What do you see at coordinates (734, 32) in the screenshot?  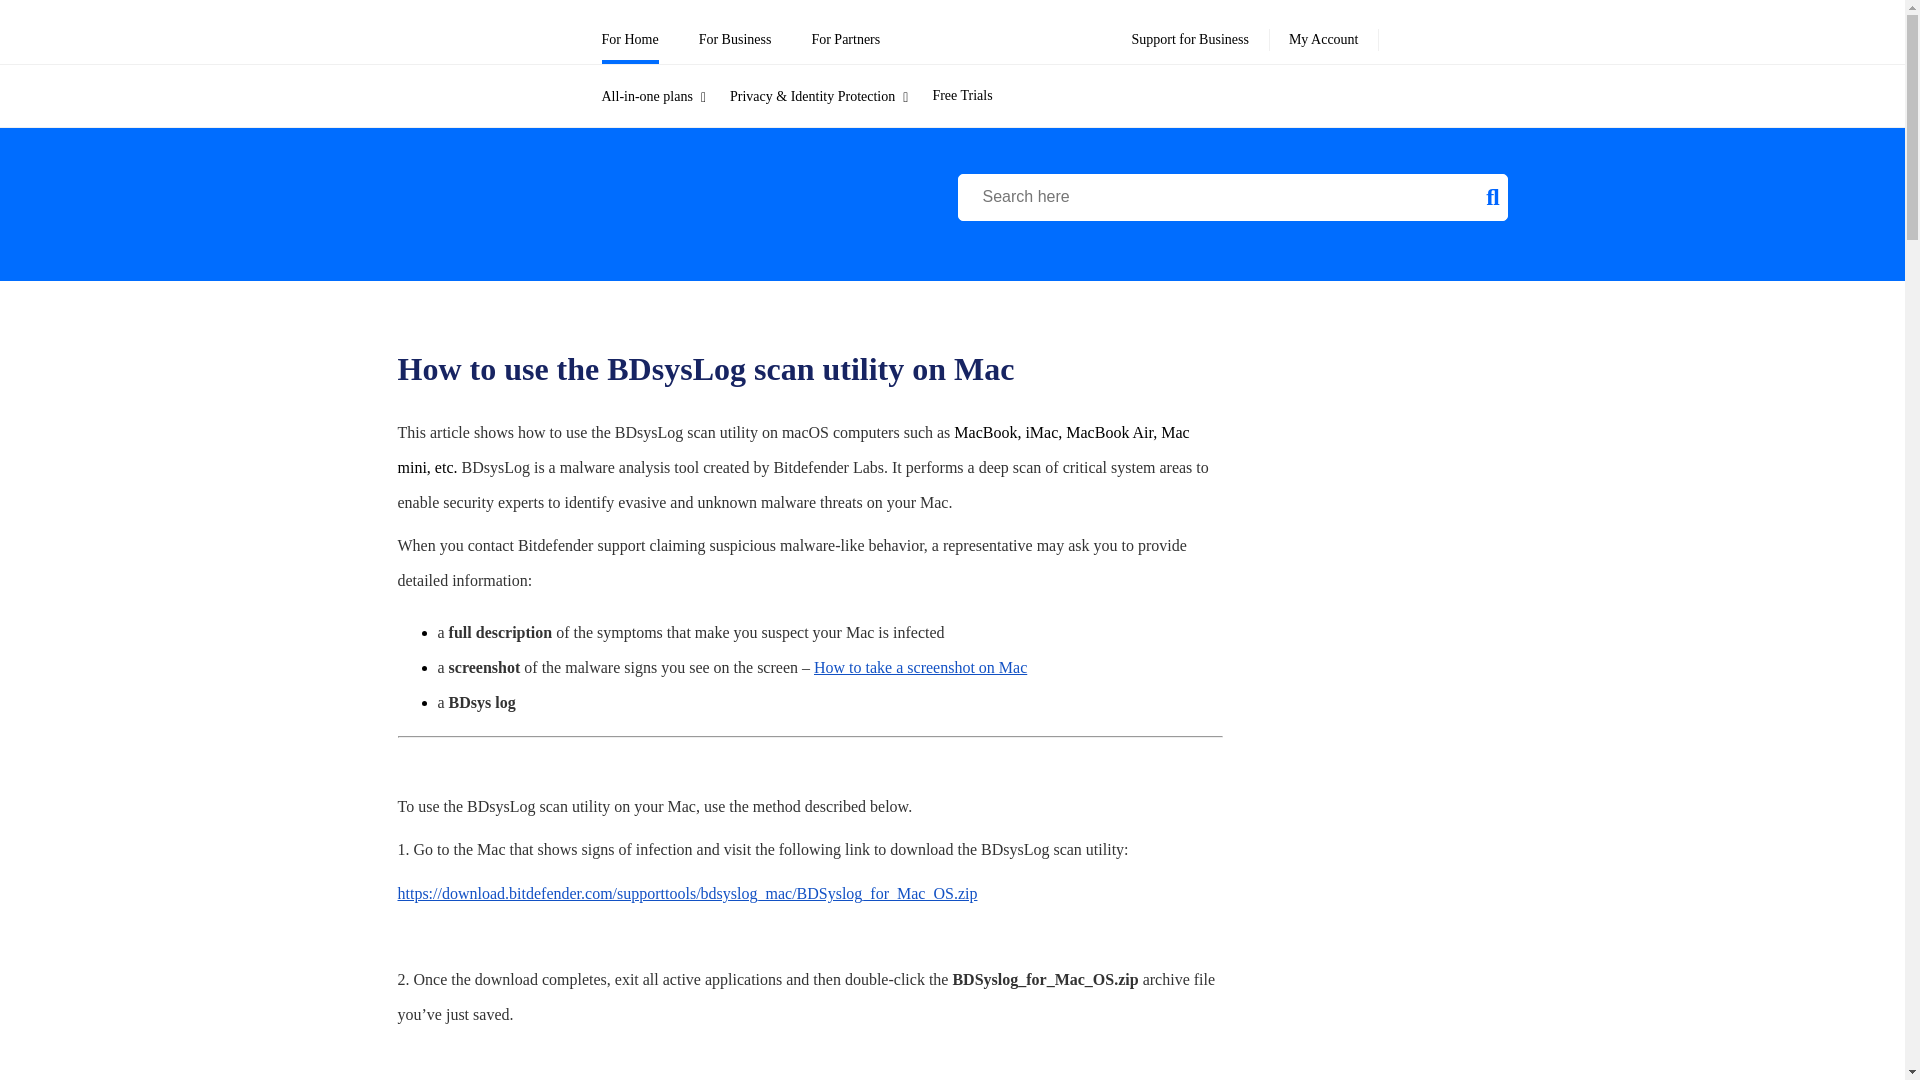 I see `For Business` at bounding box center [734, 32].